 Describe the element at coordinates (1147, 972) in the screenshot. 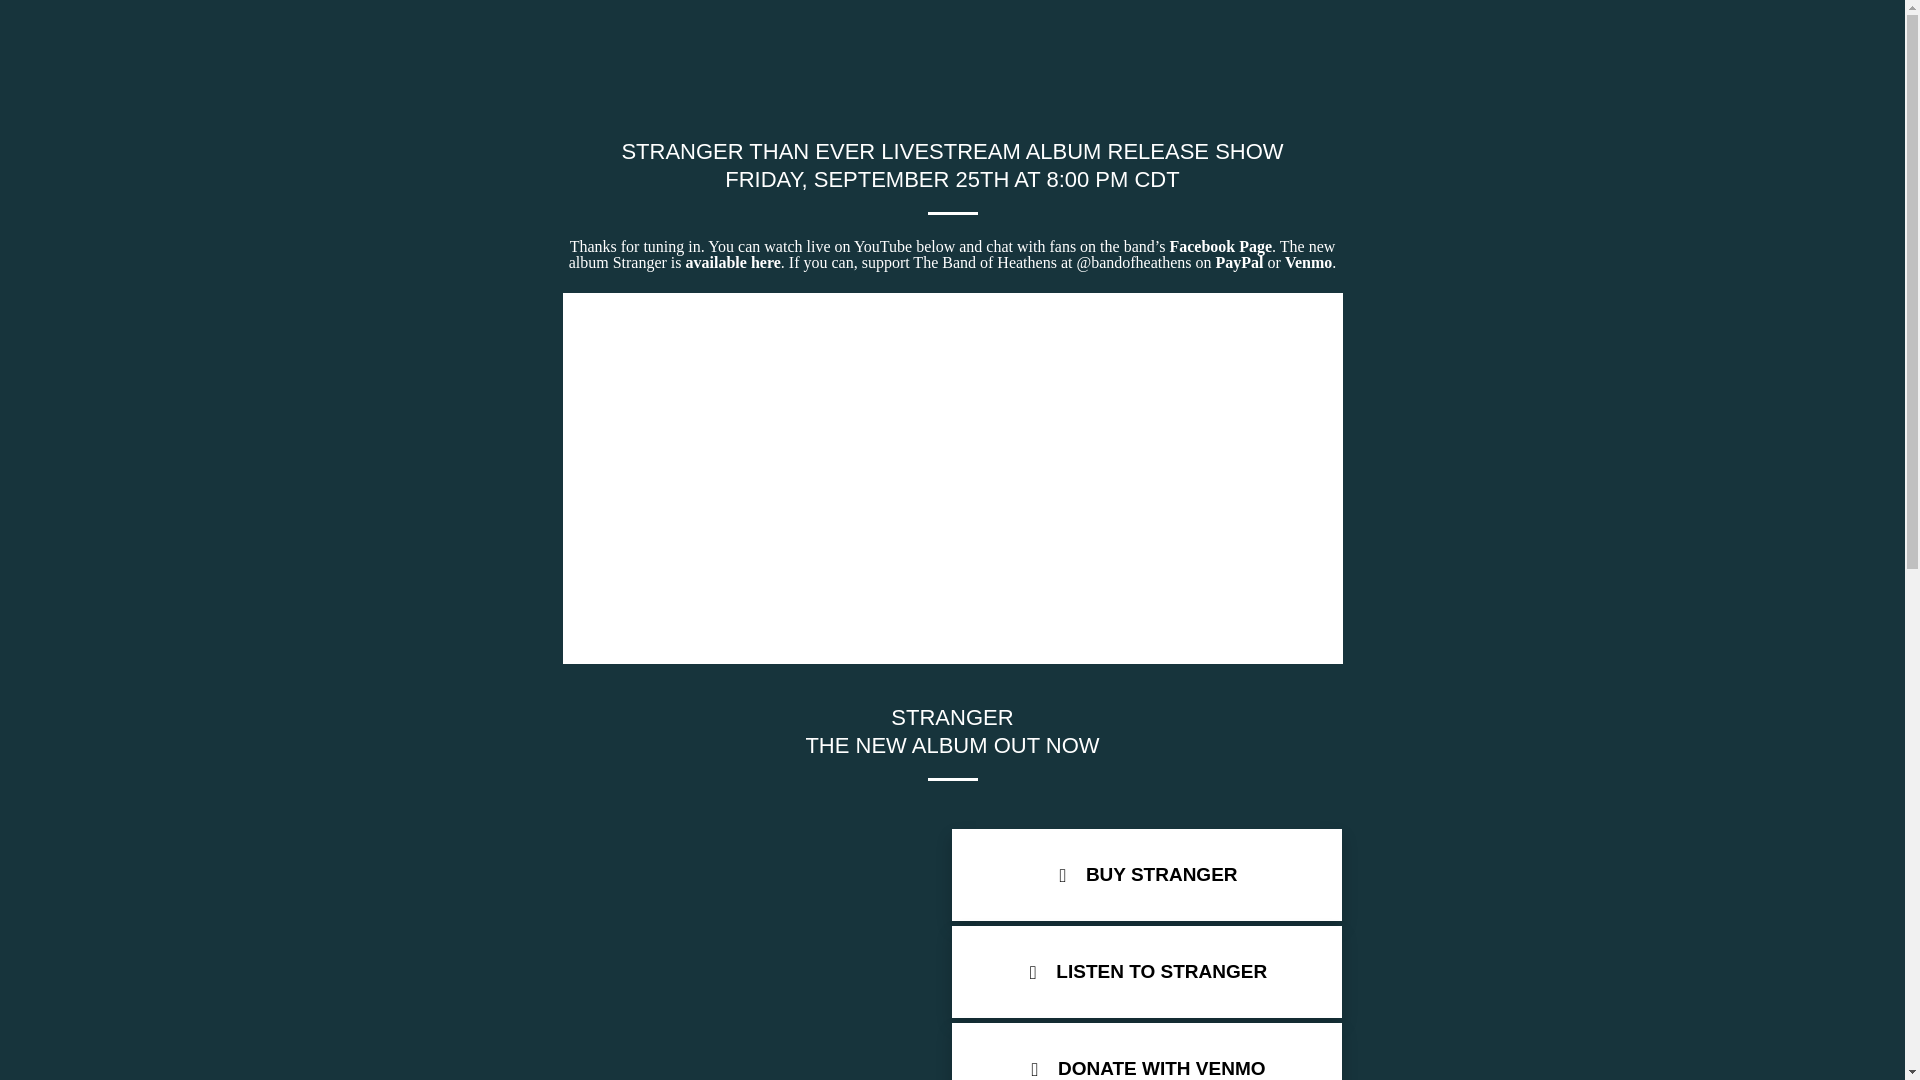

I see `LISTEN TO STRANGER` at that location.